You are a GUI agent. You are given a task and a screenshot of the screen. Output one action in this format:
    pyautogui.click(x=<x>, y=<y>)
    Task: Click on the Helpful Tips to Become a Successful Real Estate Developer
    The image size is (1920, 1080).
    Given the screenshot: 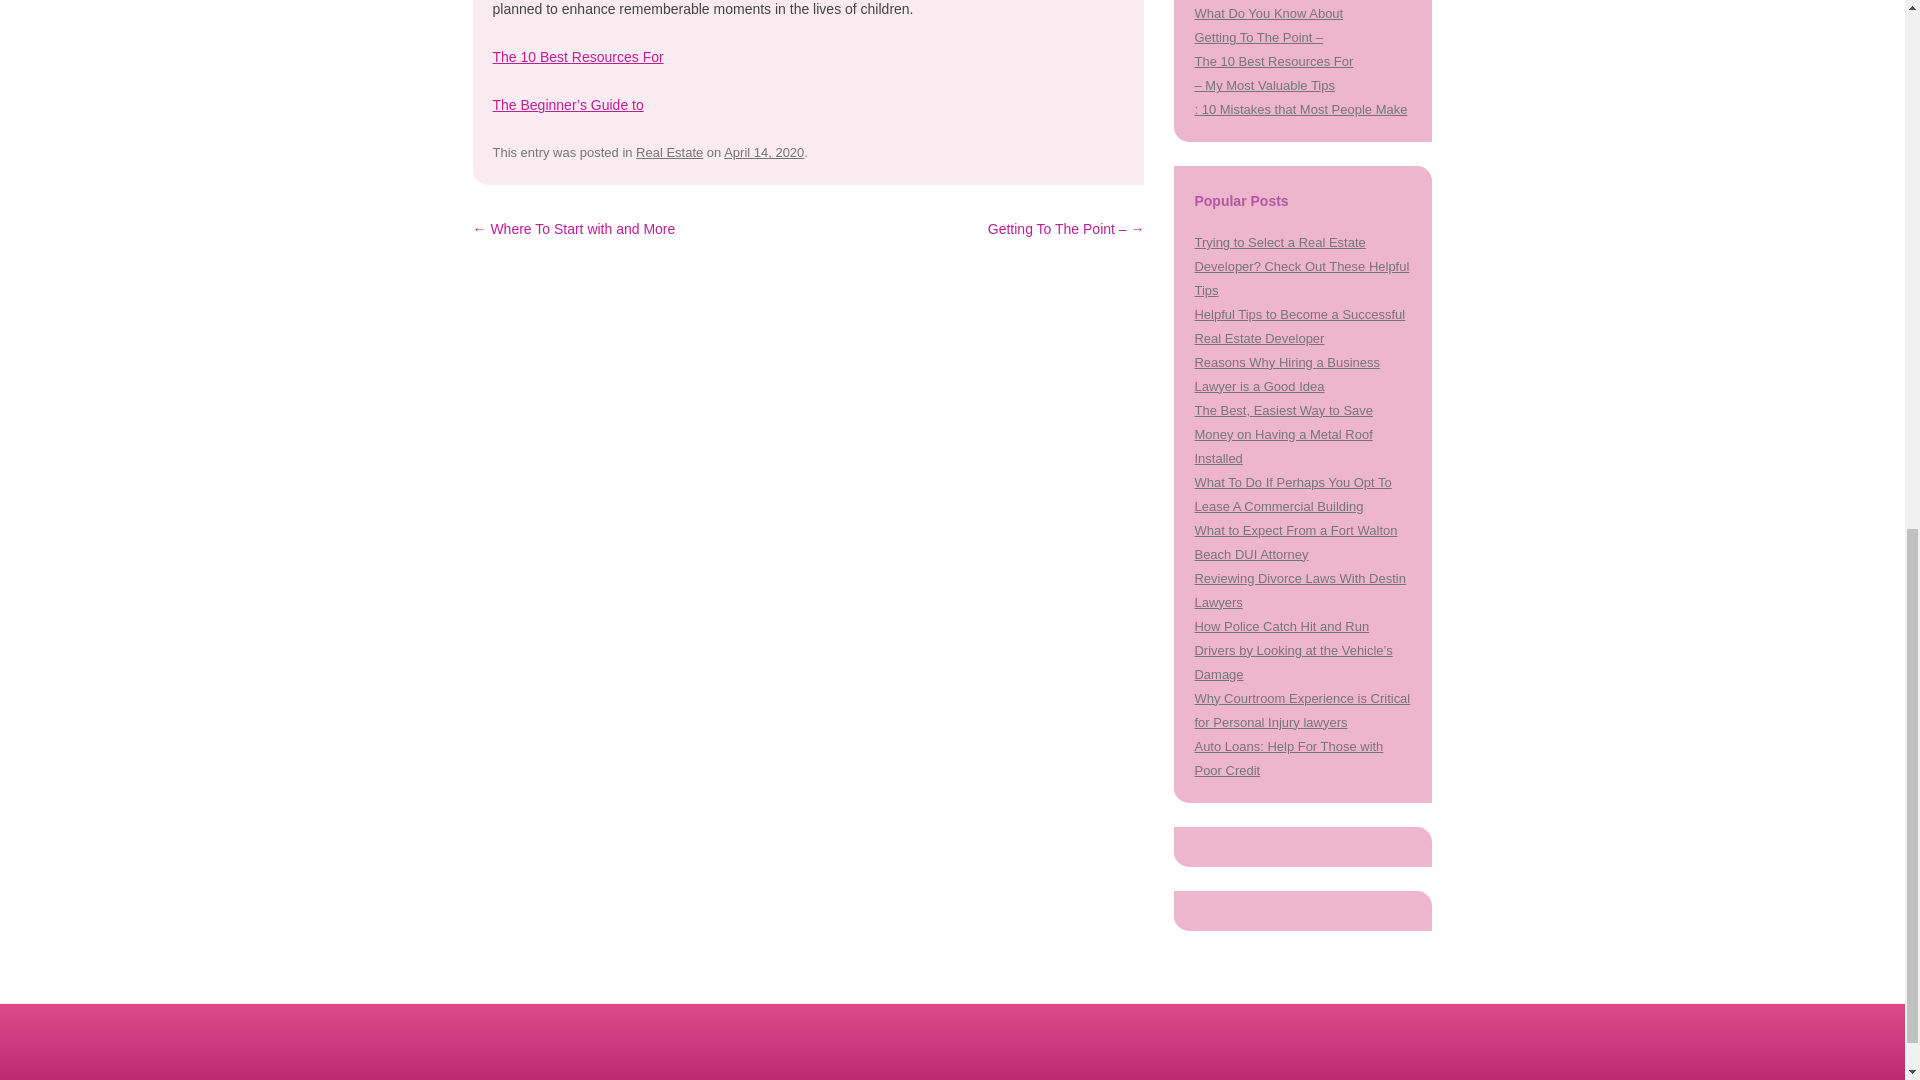 What is the action you would take?
    pyautogui.click(x=1300, y=326)
    